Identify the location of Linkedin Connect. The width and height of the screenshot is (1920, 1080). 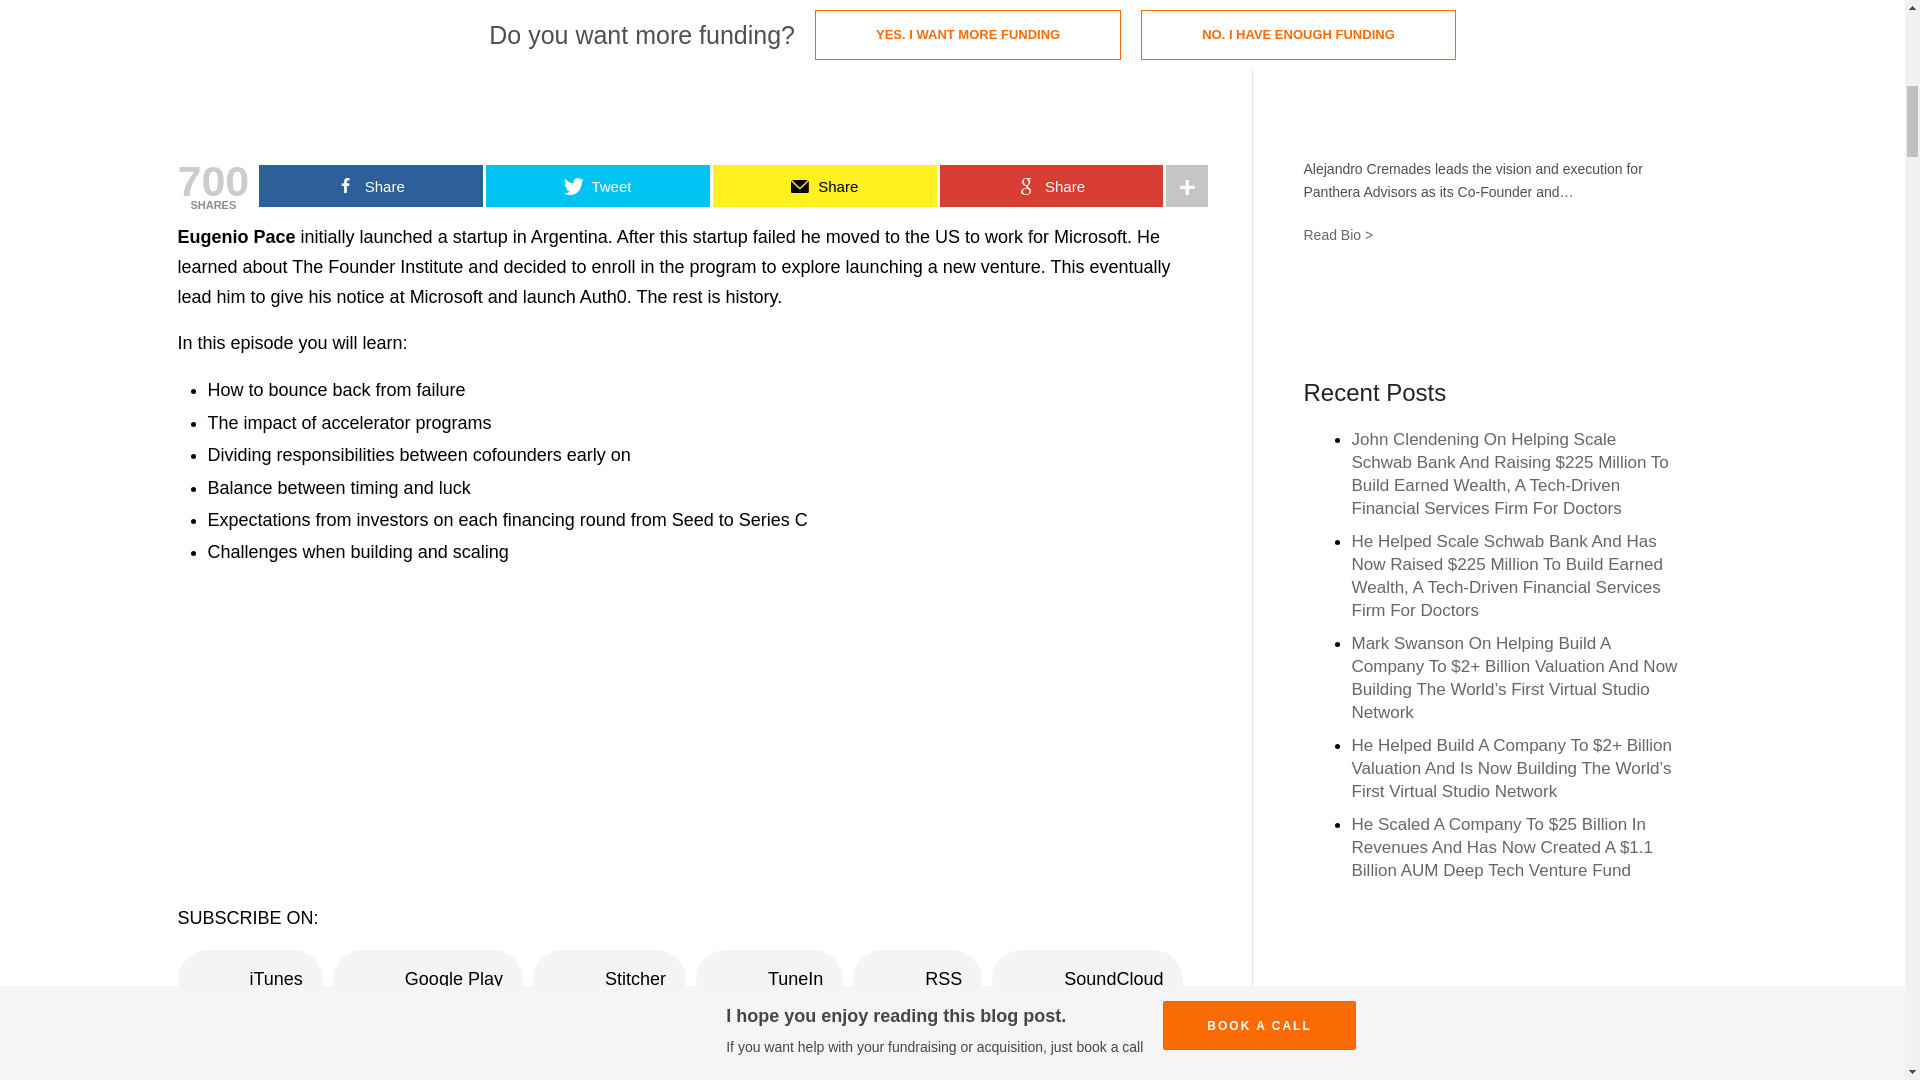
(1484, 312).